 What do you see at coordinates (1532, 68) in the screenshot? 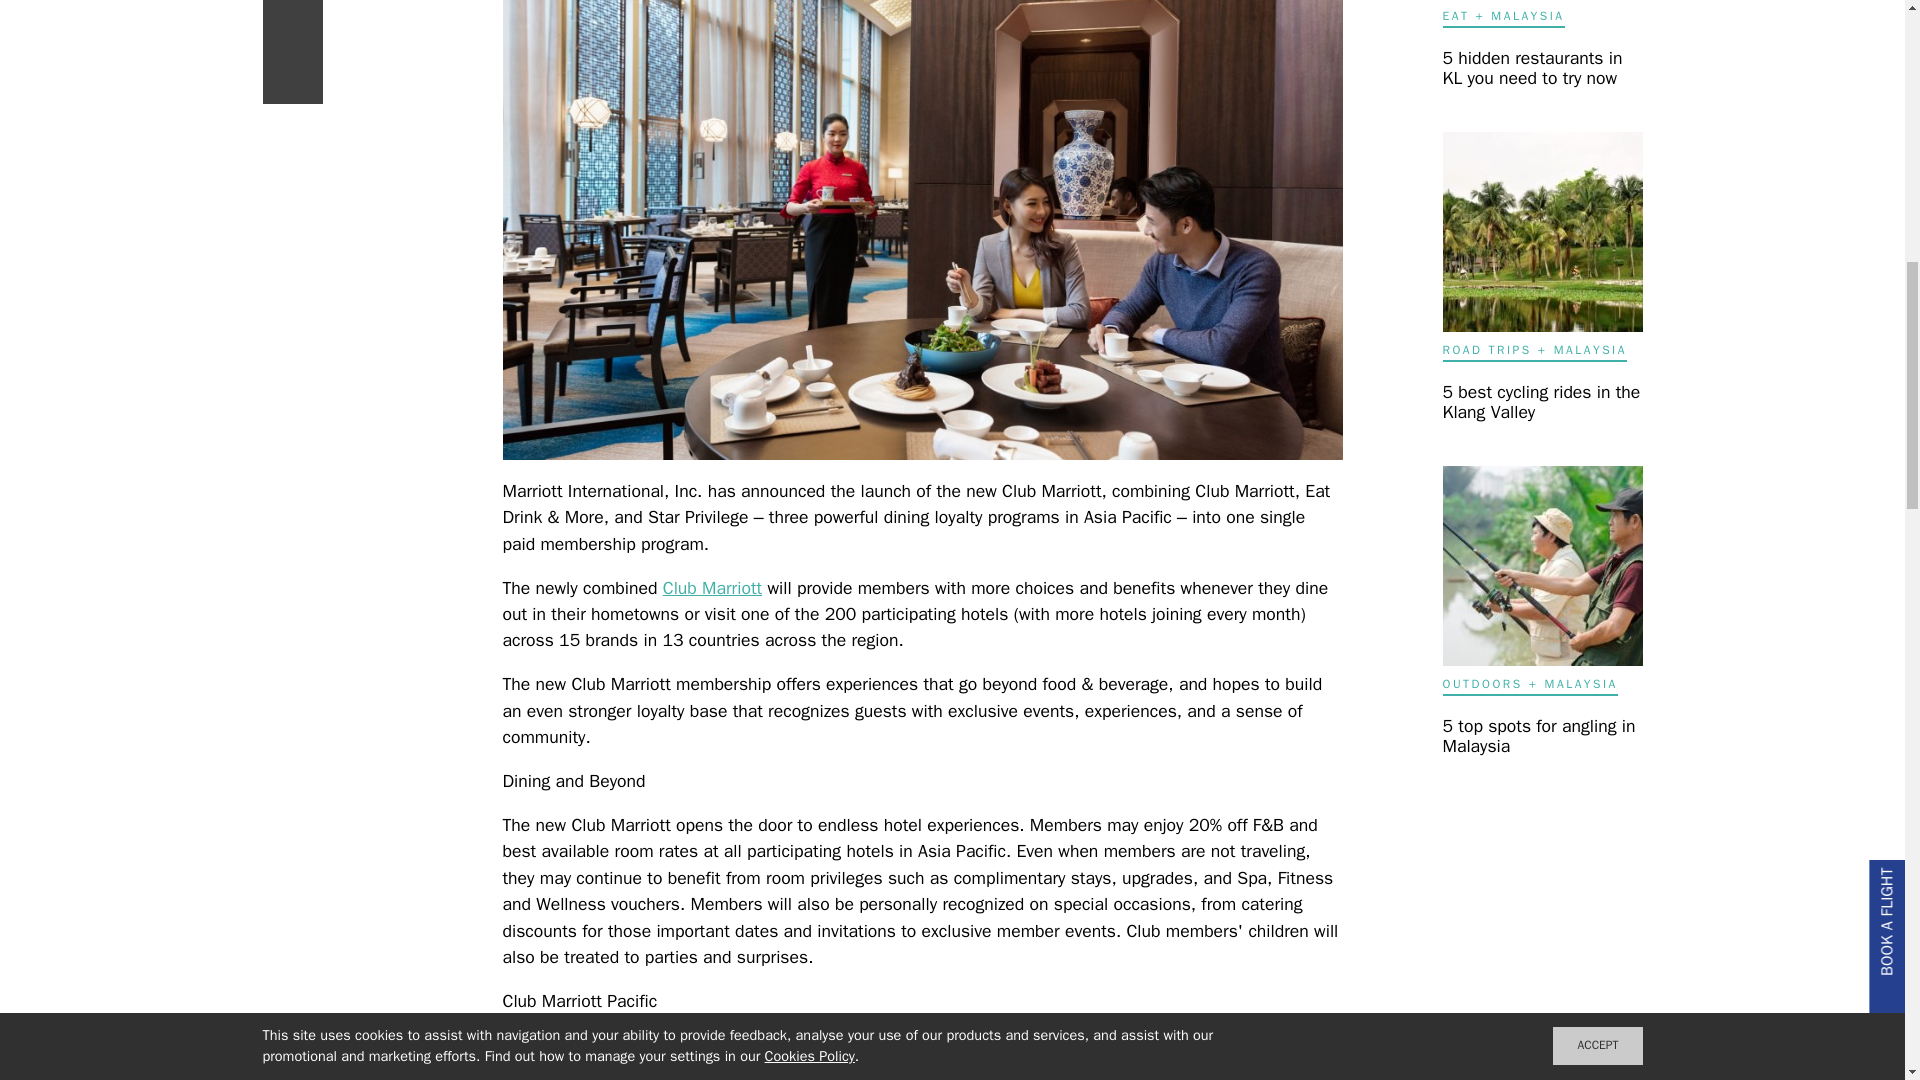
I see `5 hidden restaurants in KL you need to try now` at bounding box center [1532, 68].